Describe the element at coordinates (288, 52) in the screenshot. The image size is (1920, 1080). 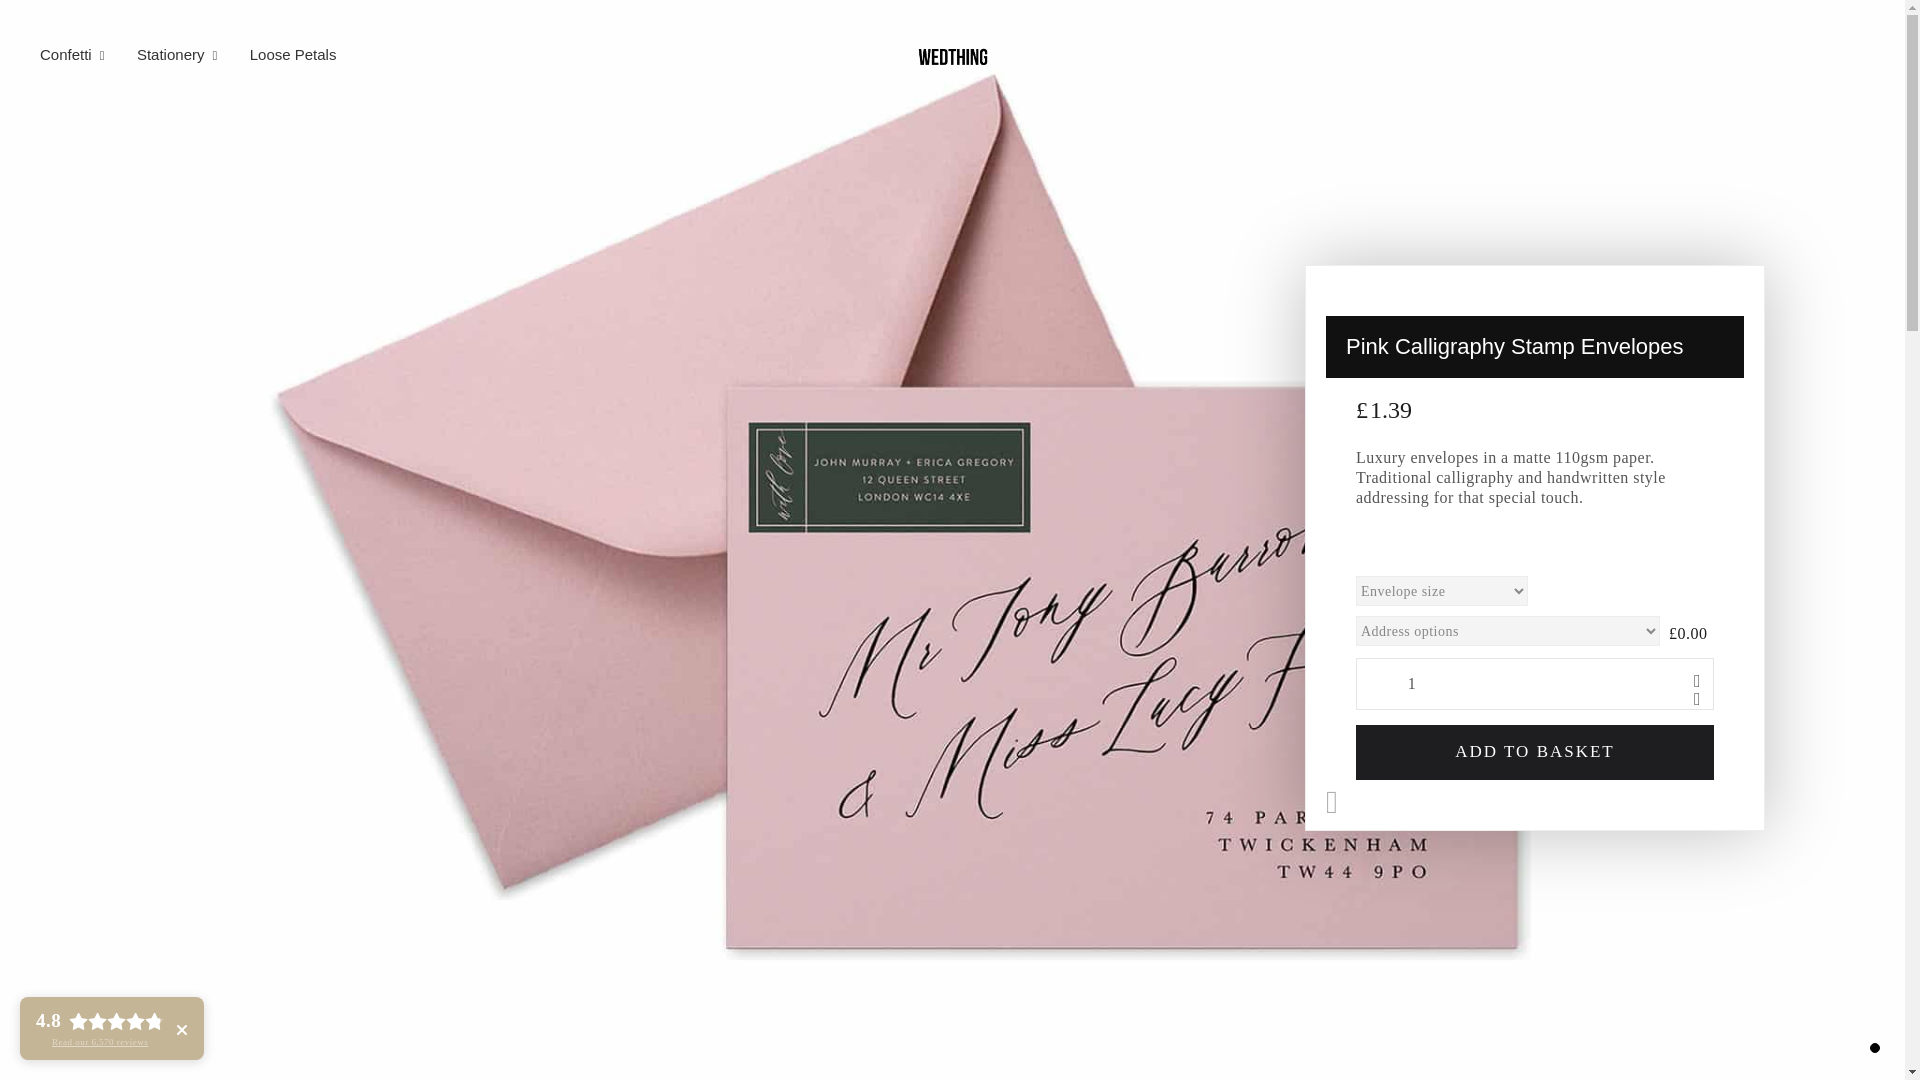
I see `1` at that location.